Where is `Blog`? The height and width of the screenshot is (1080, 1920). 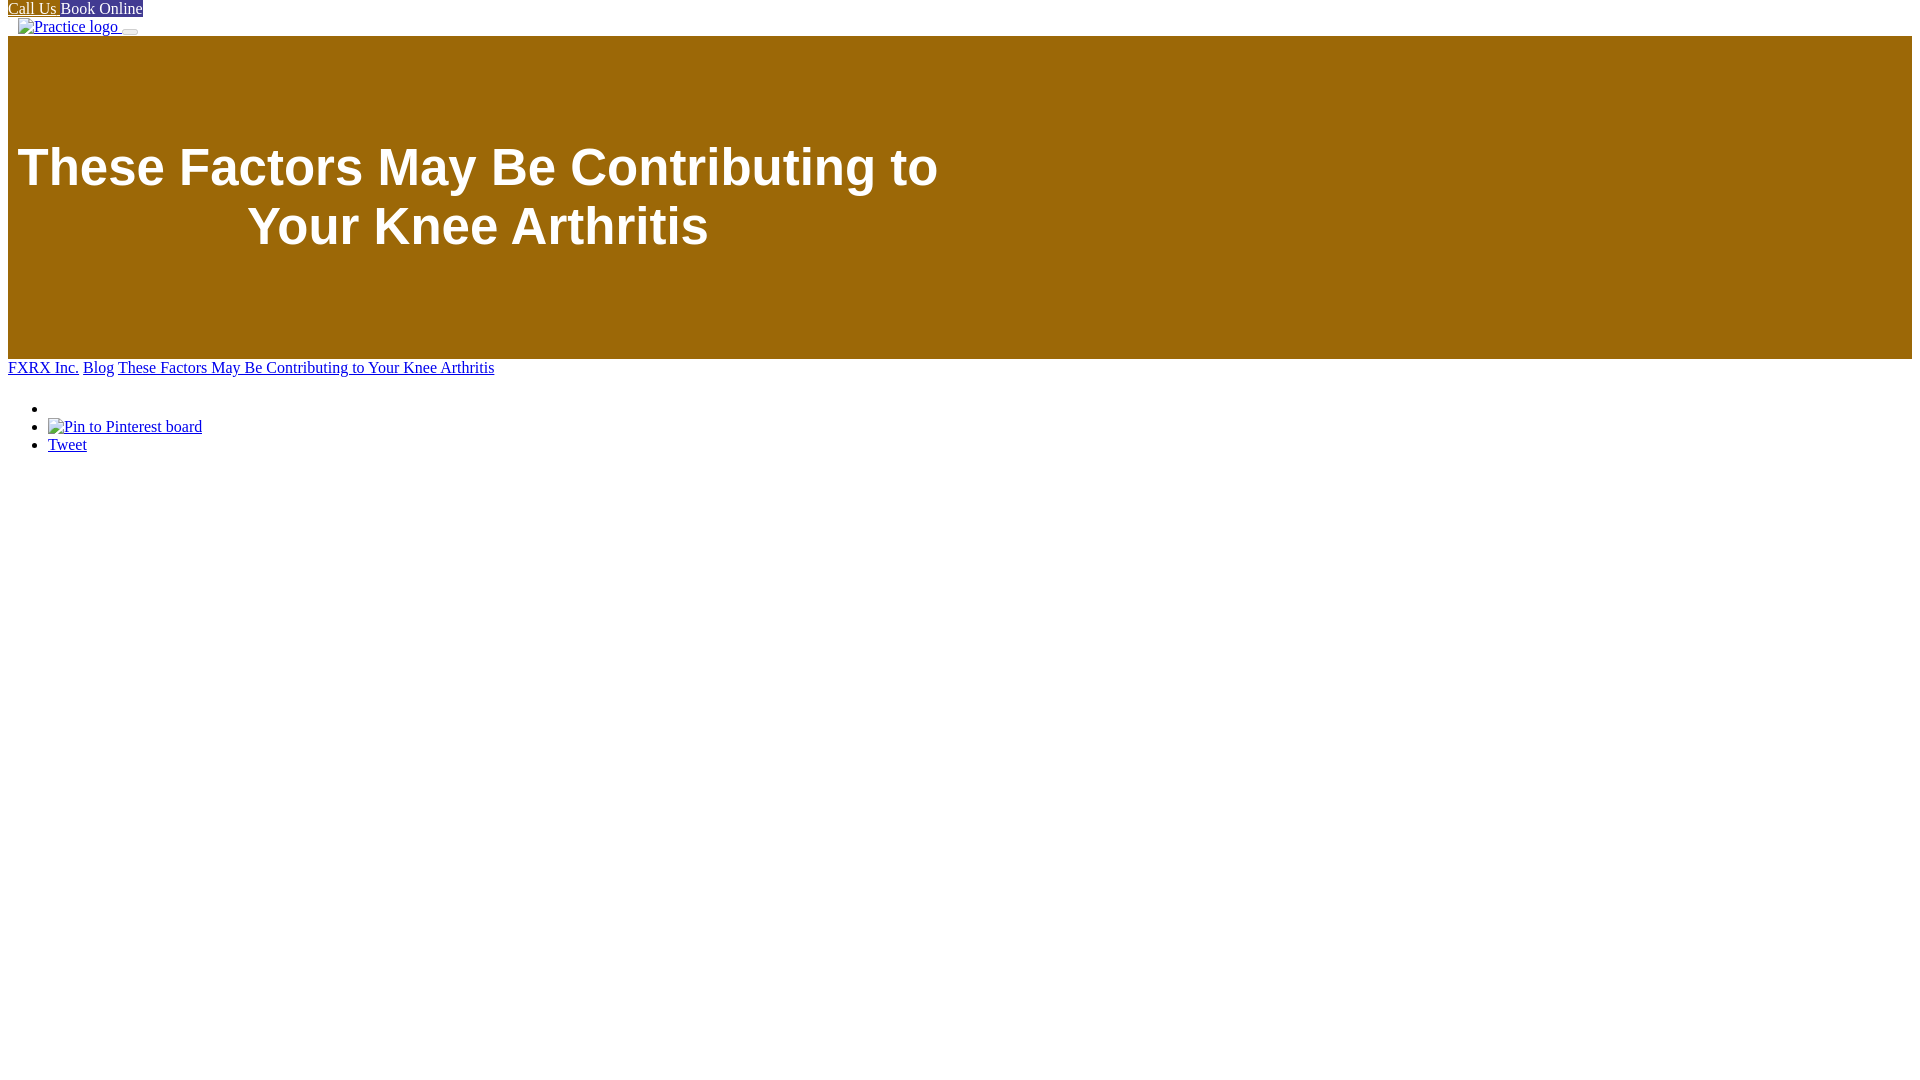
Blog is located at coordinates (98, 366).